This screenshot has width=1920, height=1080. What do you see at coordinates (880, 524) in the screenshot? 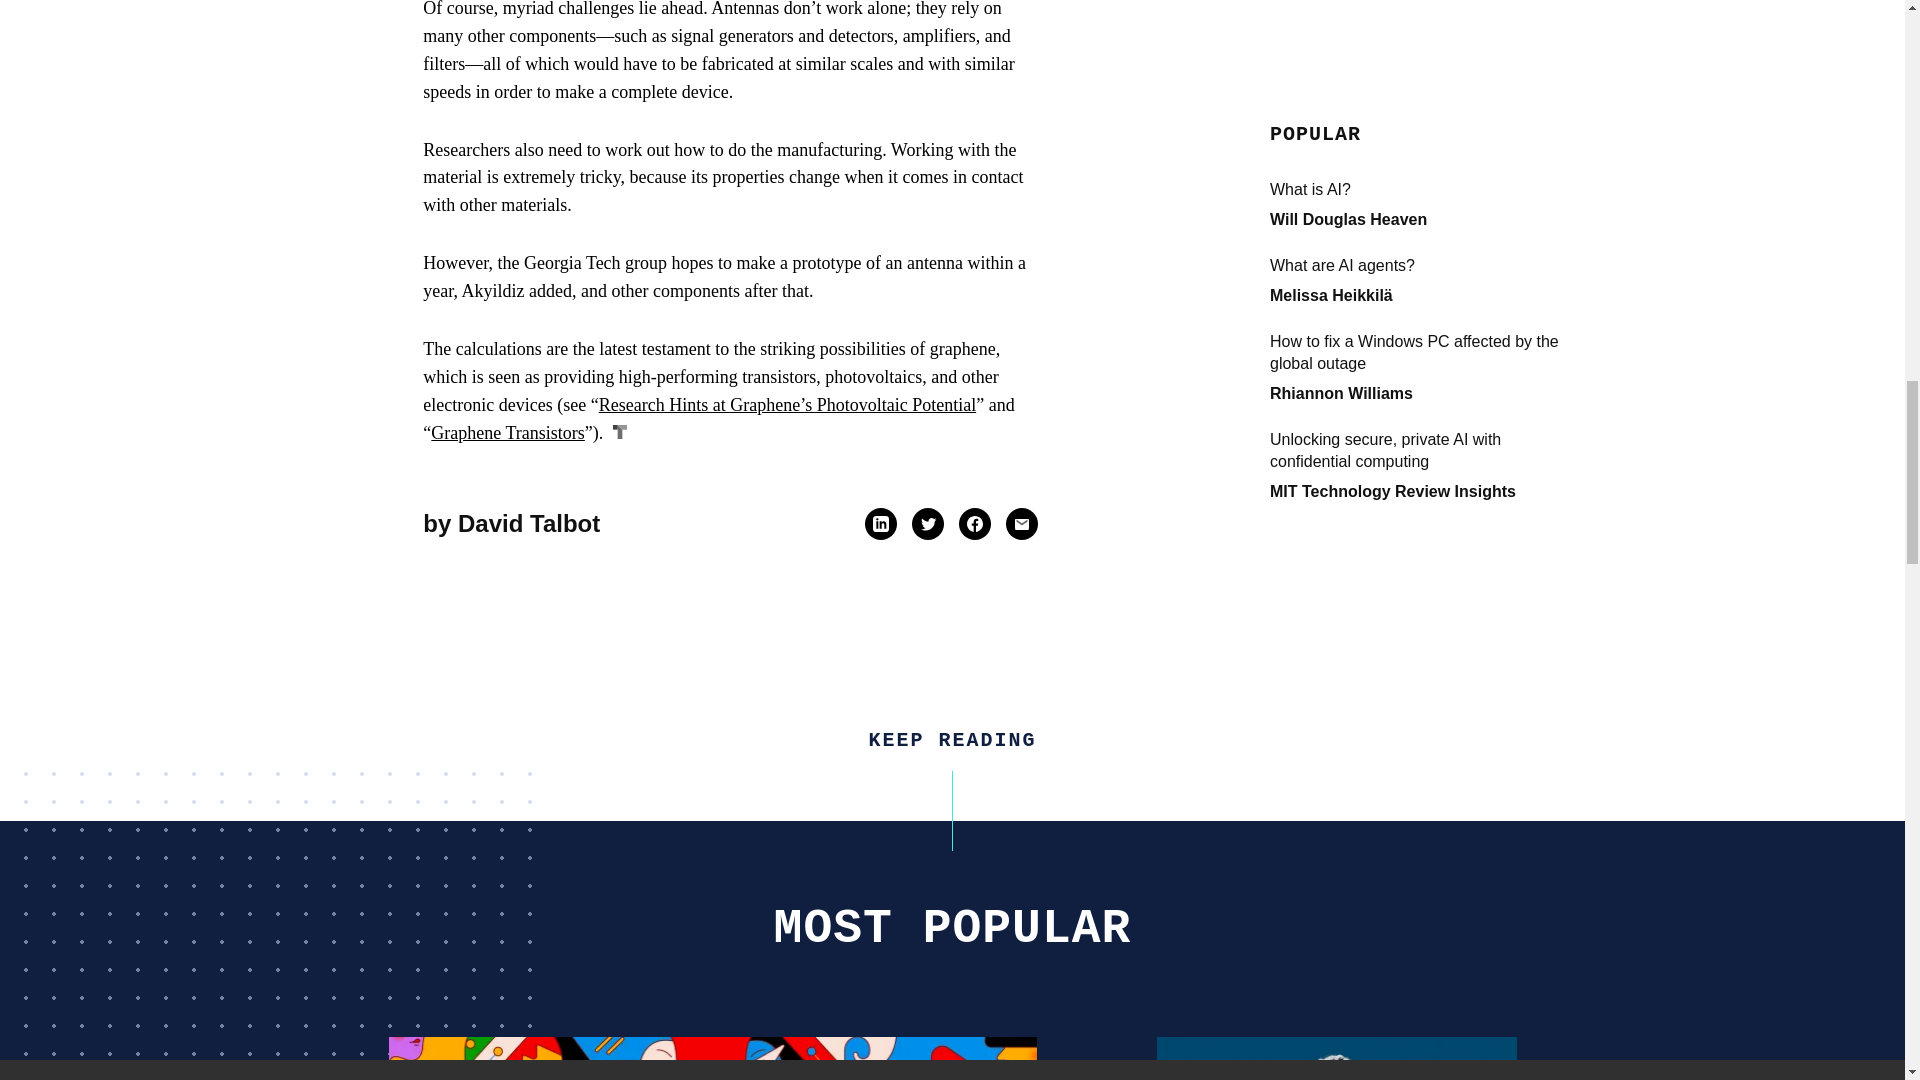
I see `Share story on linkedin` at bounding box center [880, 524].